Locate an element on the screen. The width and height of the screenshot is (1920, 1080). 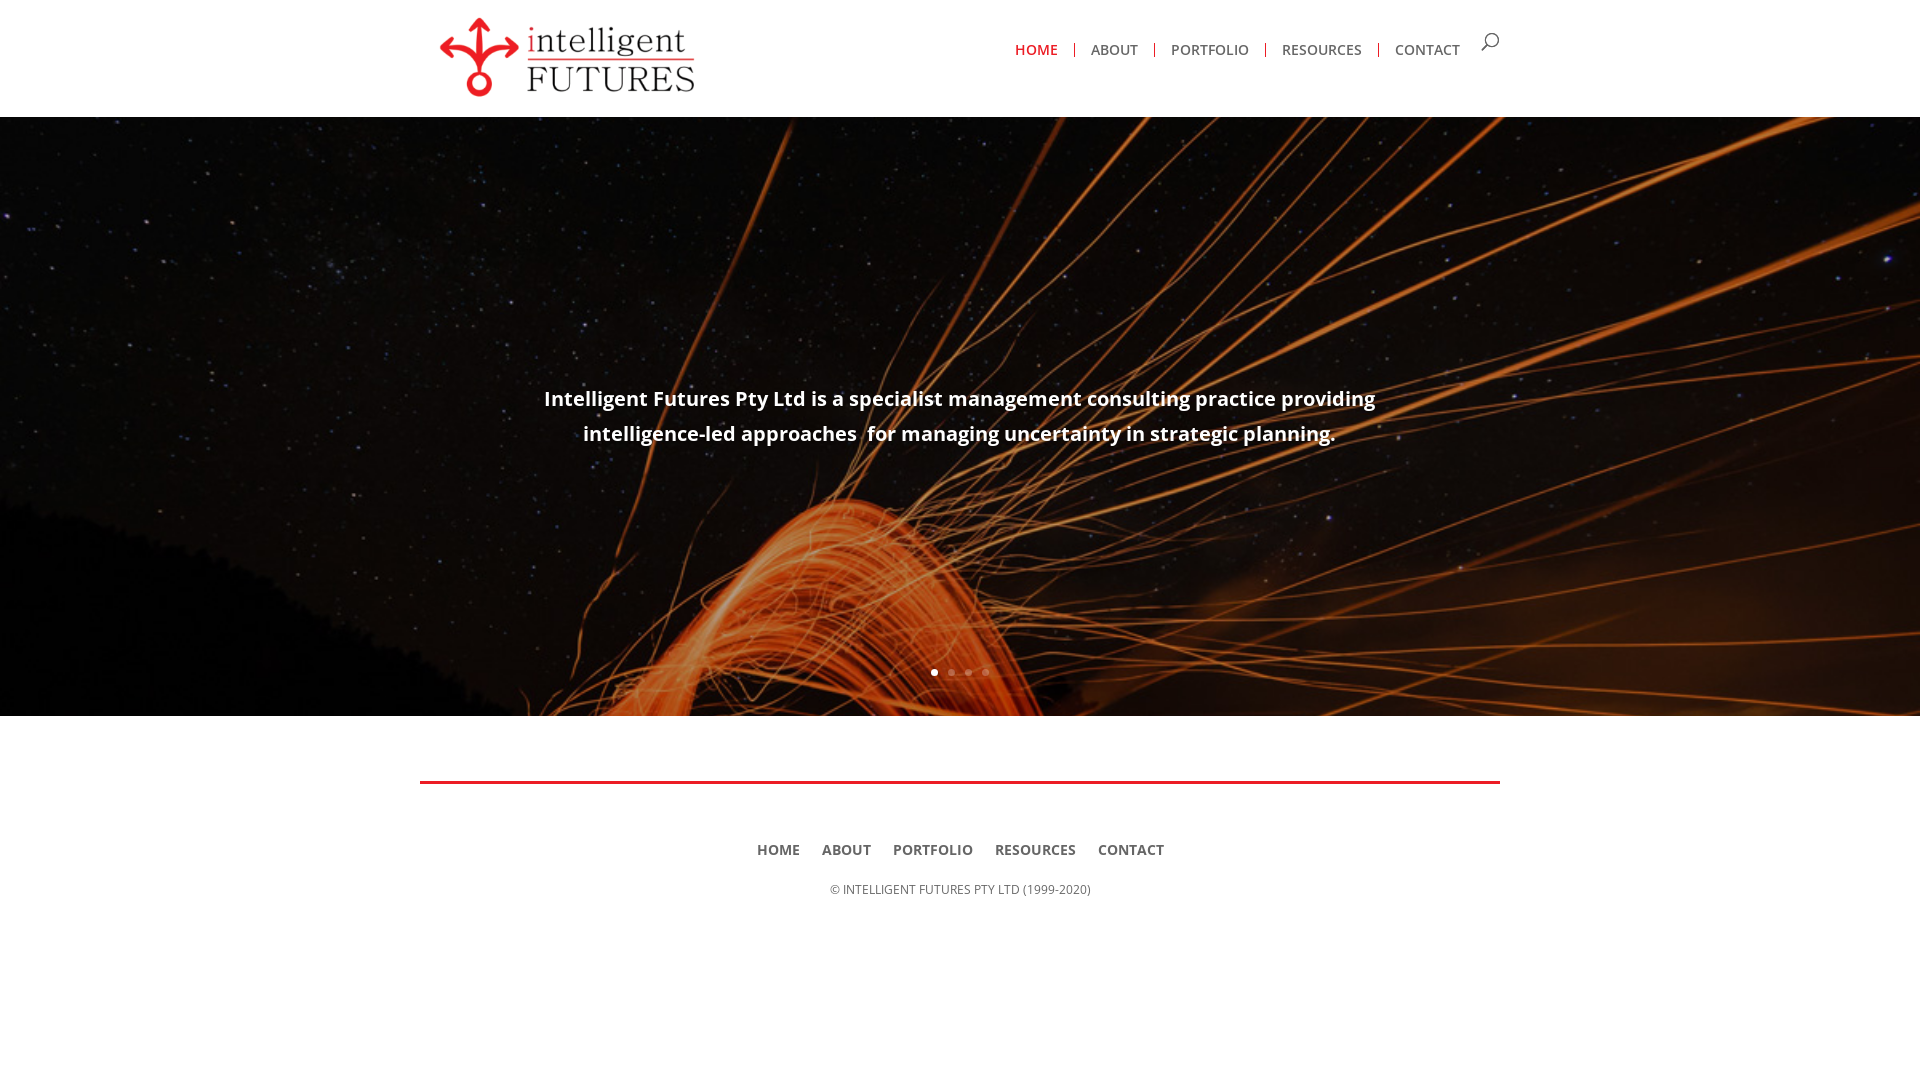
2 is located at coordinates (952, 672).